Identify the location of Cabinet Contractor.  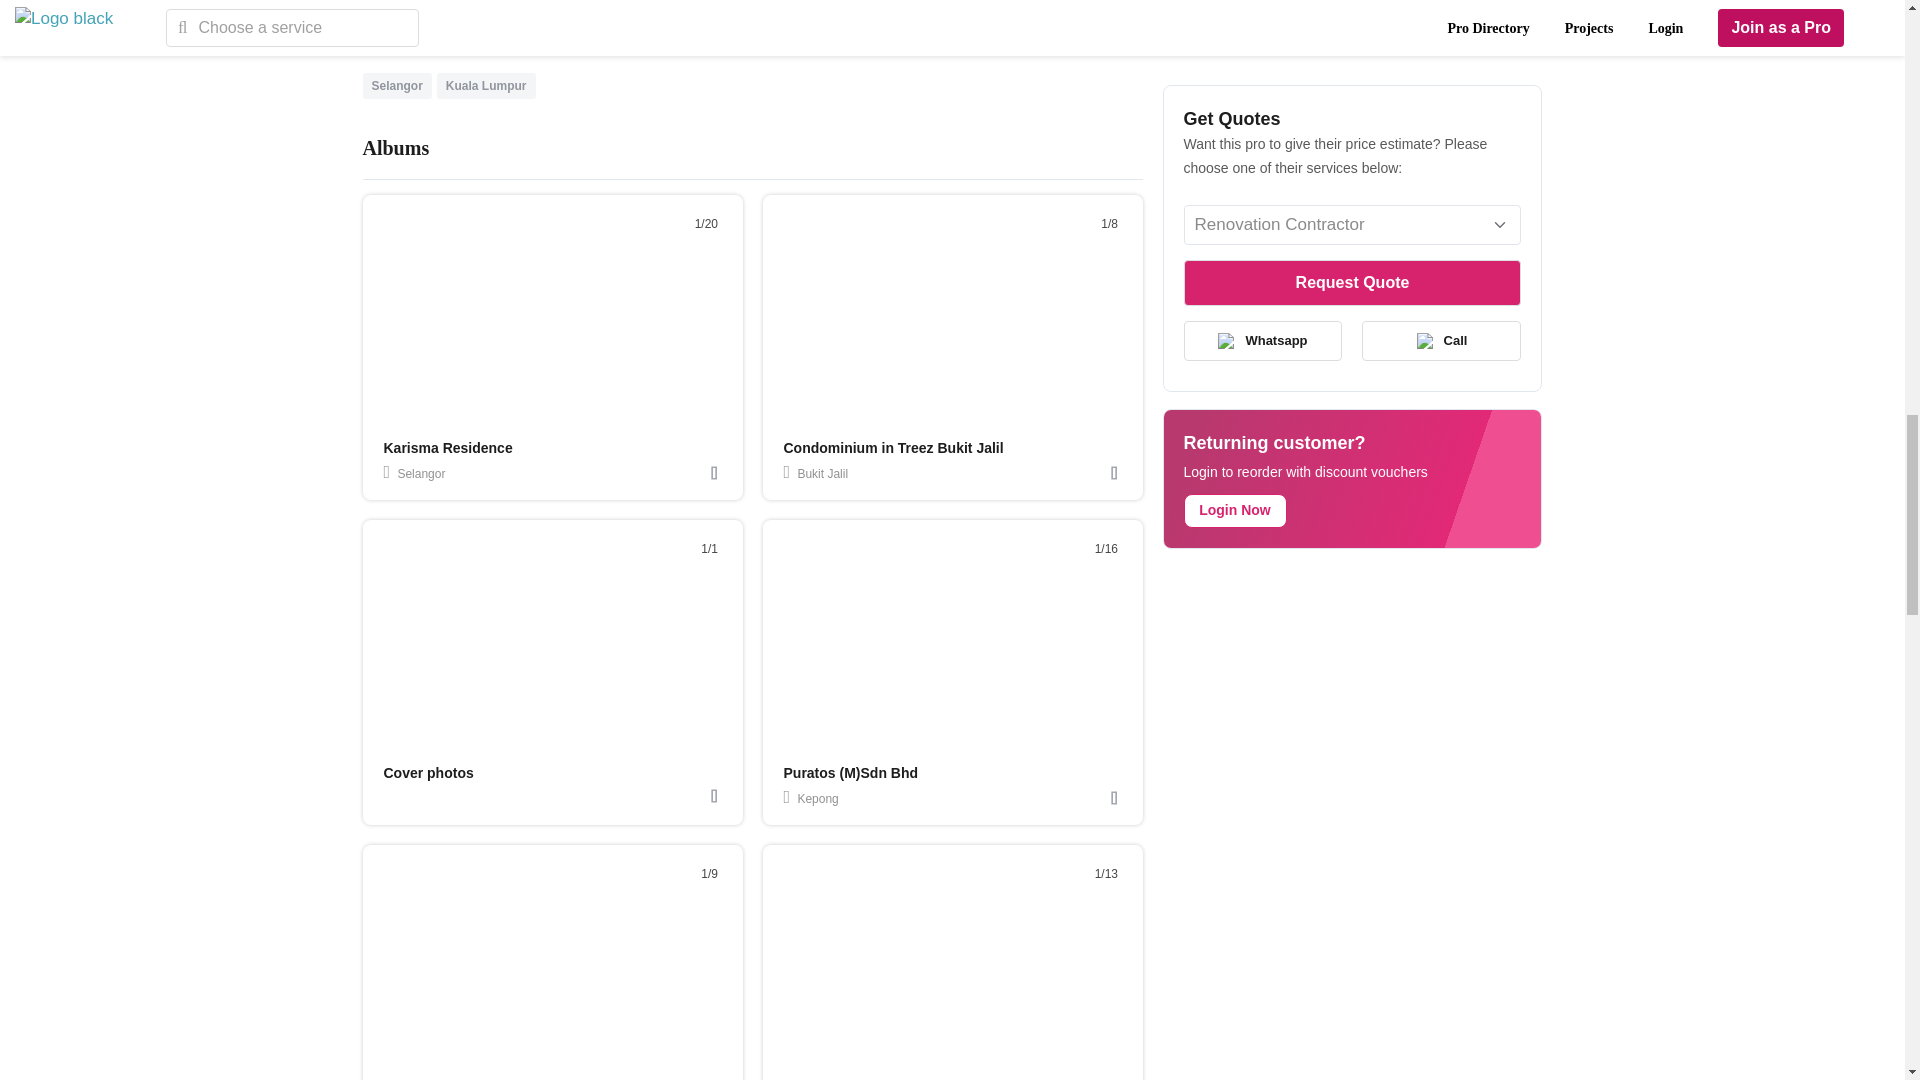
(578, 1).